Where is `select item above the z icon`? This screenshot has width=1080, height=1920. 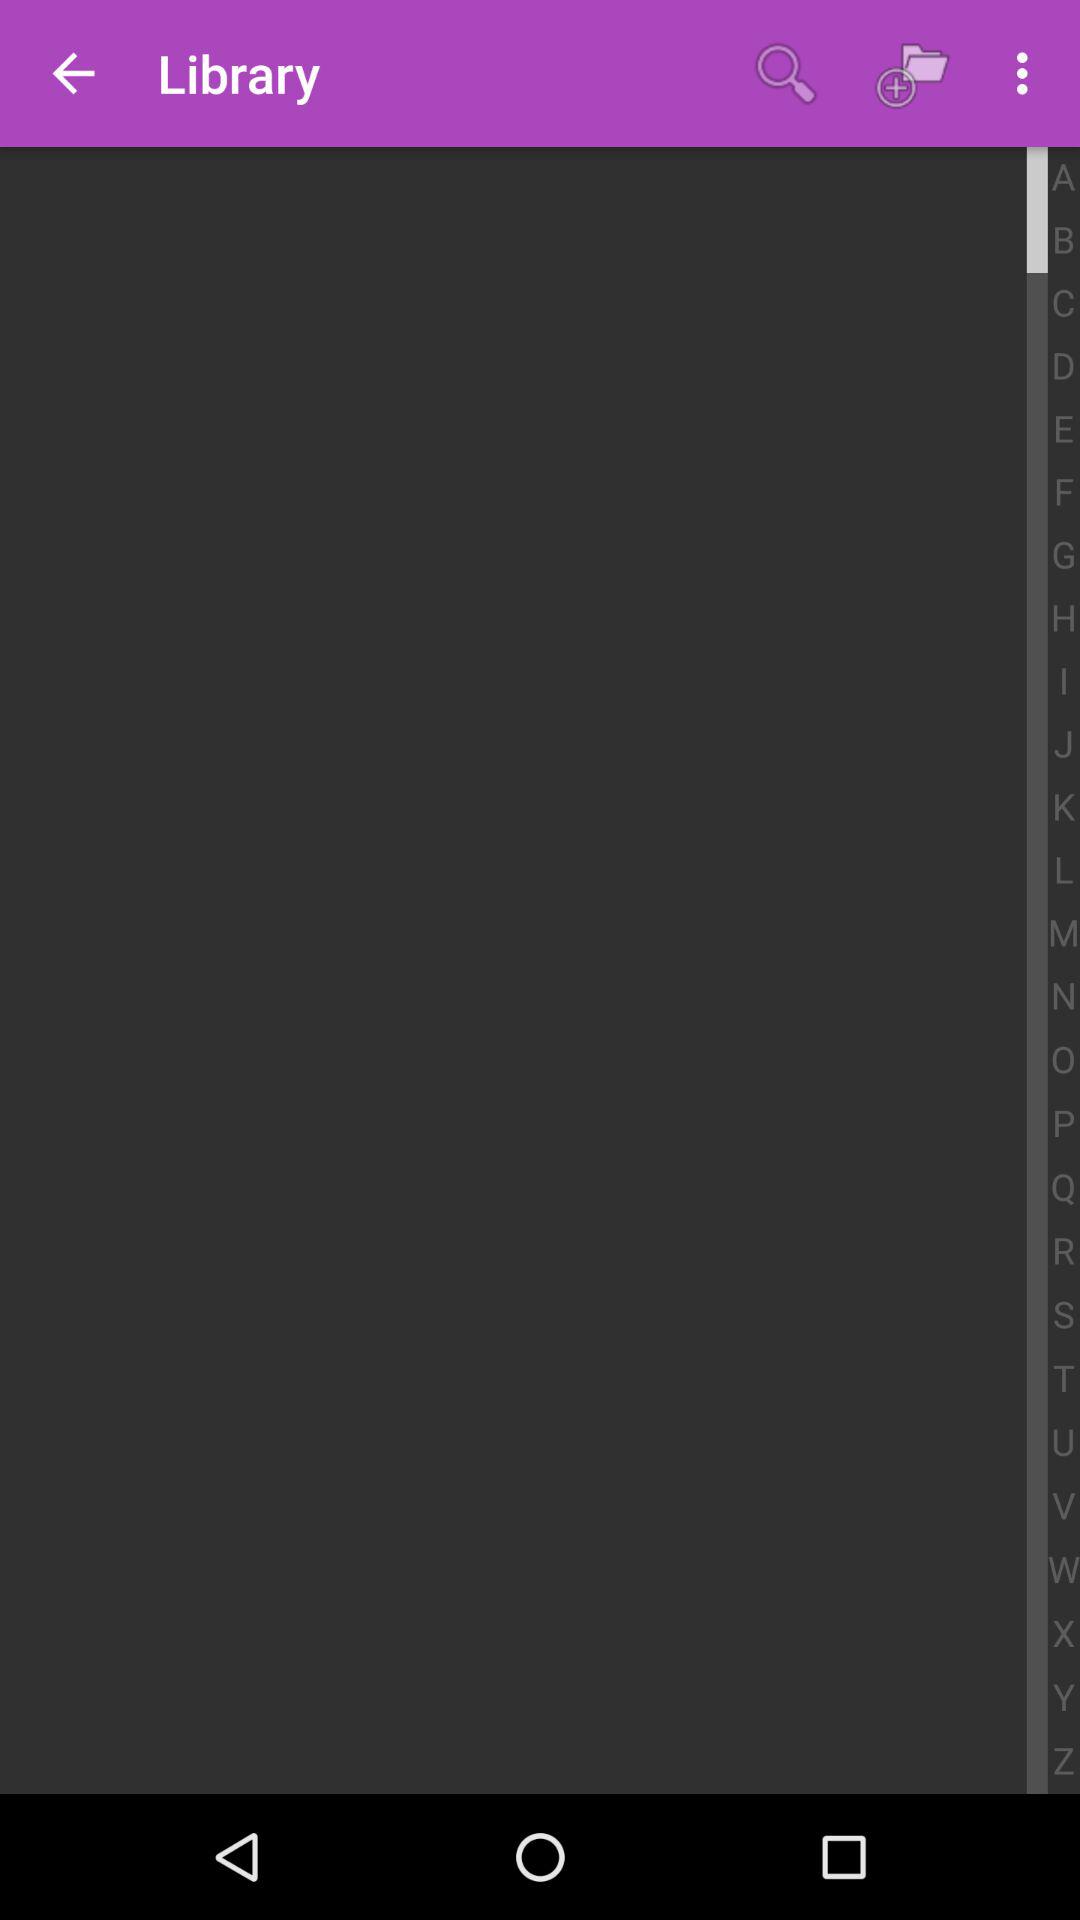
select item above the z icon is located at coordinates (1064, 1698).